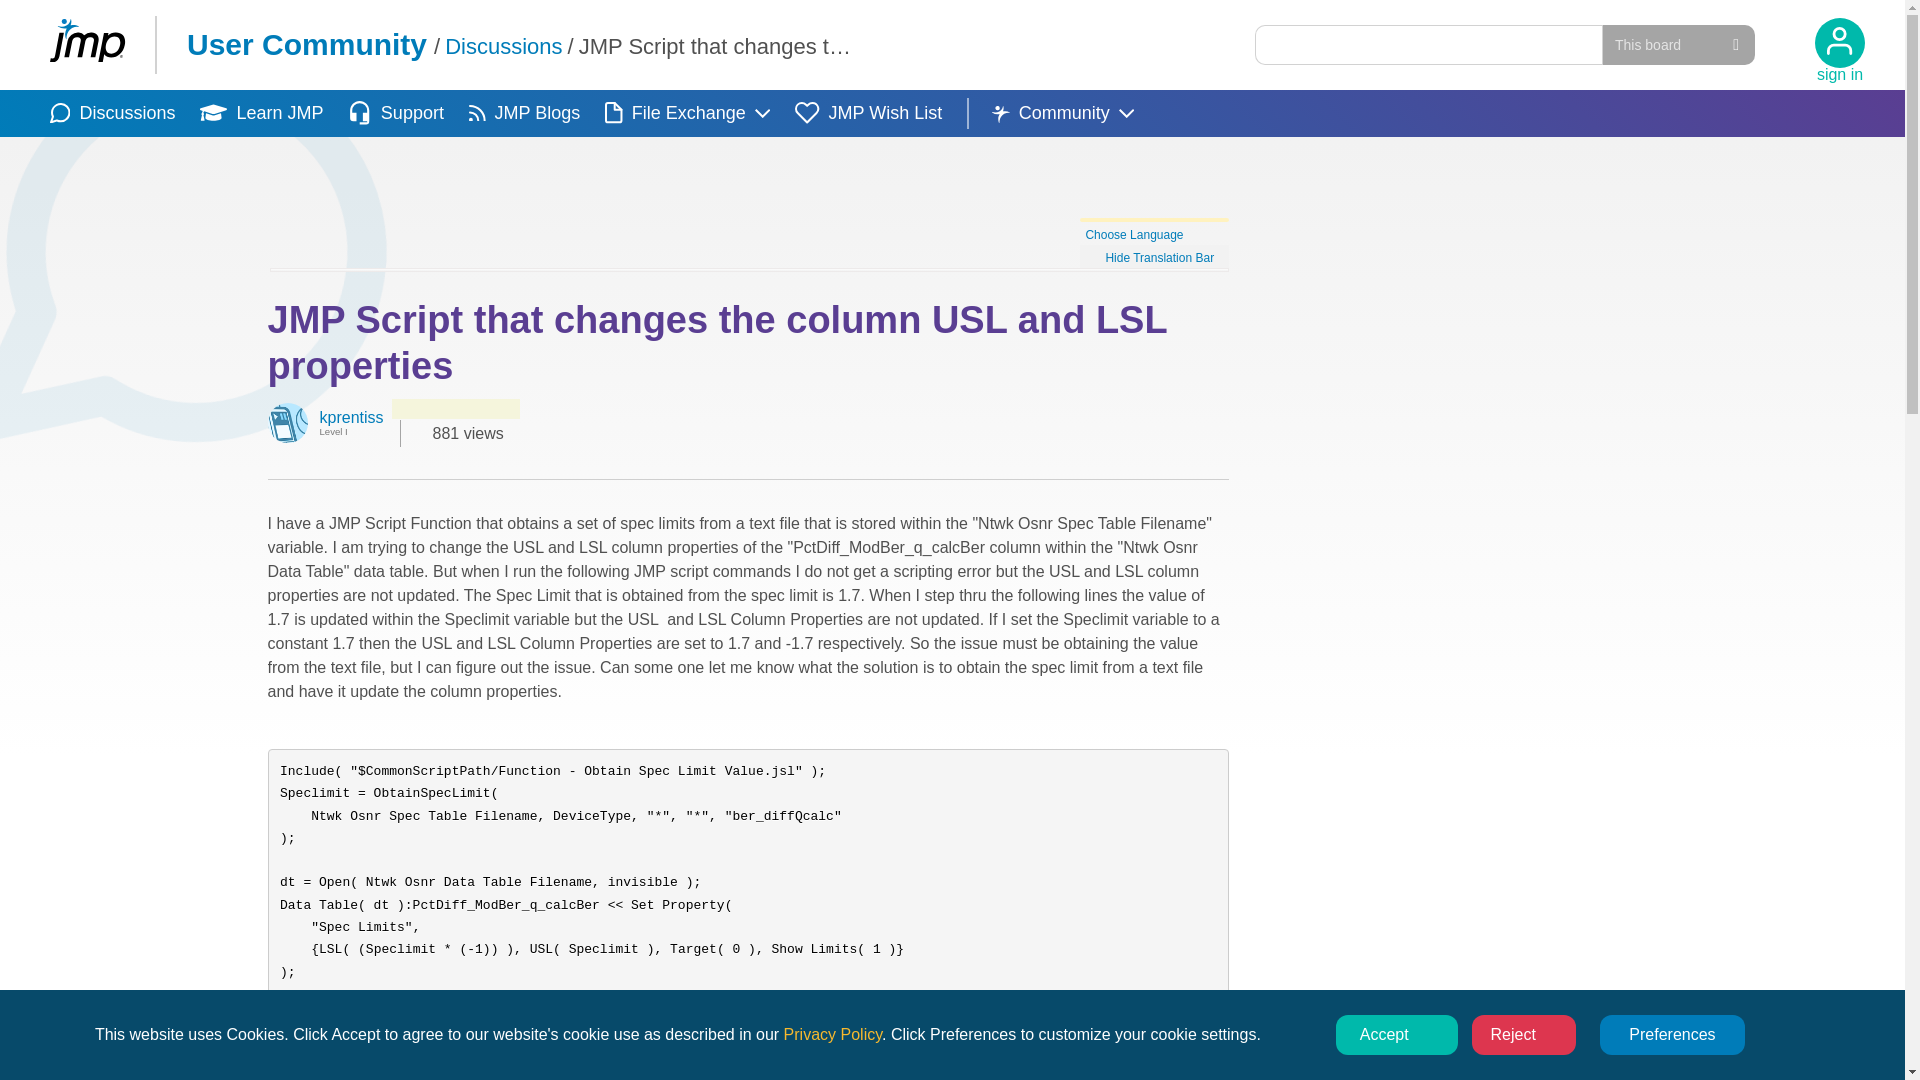 This screenshot has width=1920, height=1080. What do you see at coordinates (524, 113) in the screenshot?
I see `Search` at bounding box center [524, 113].